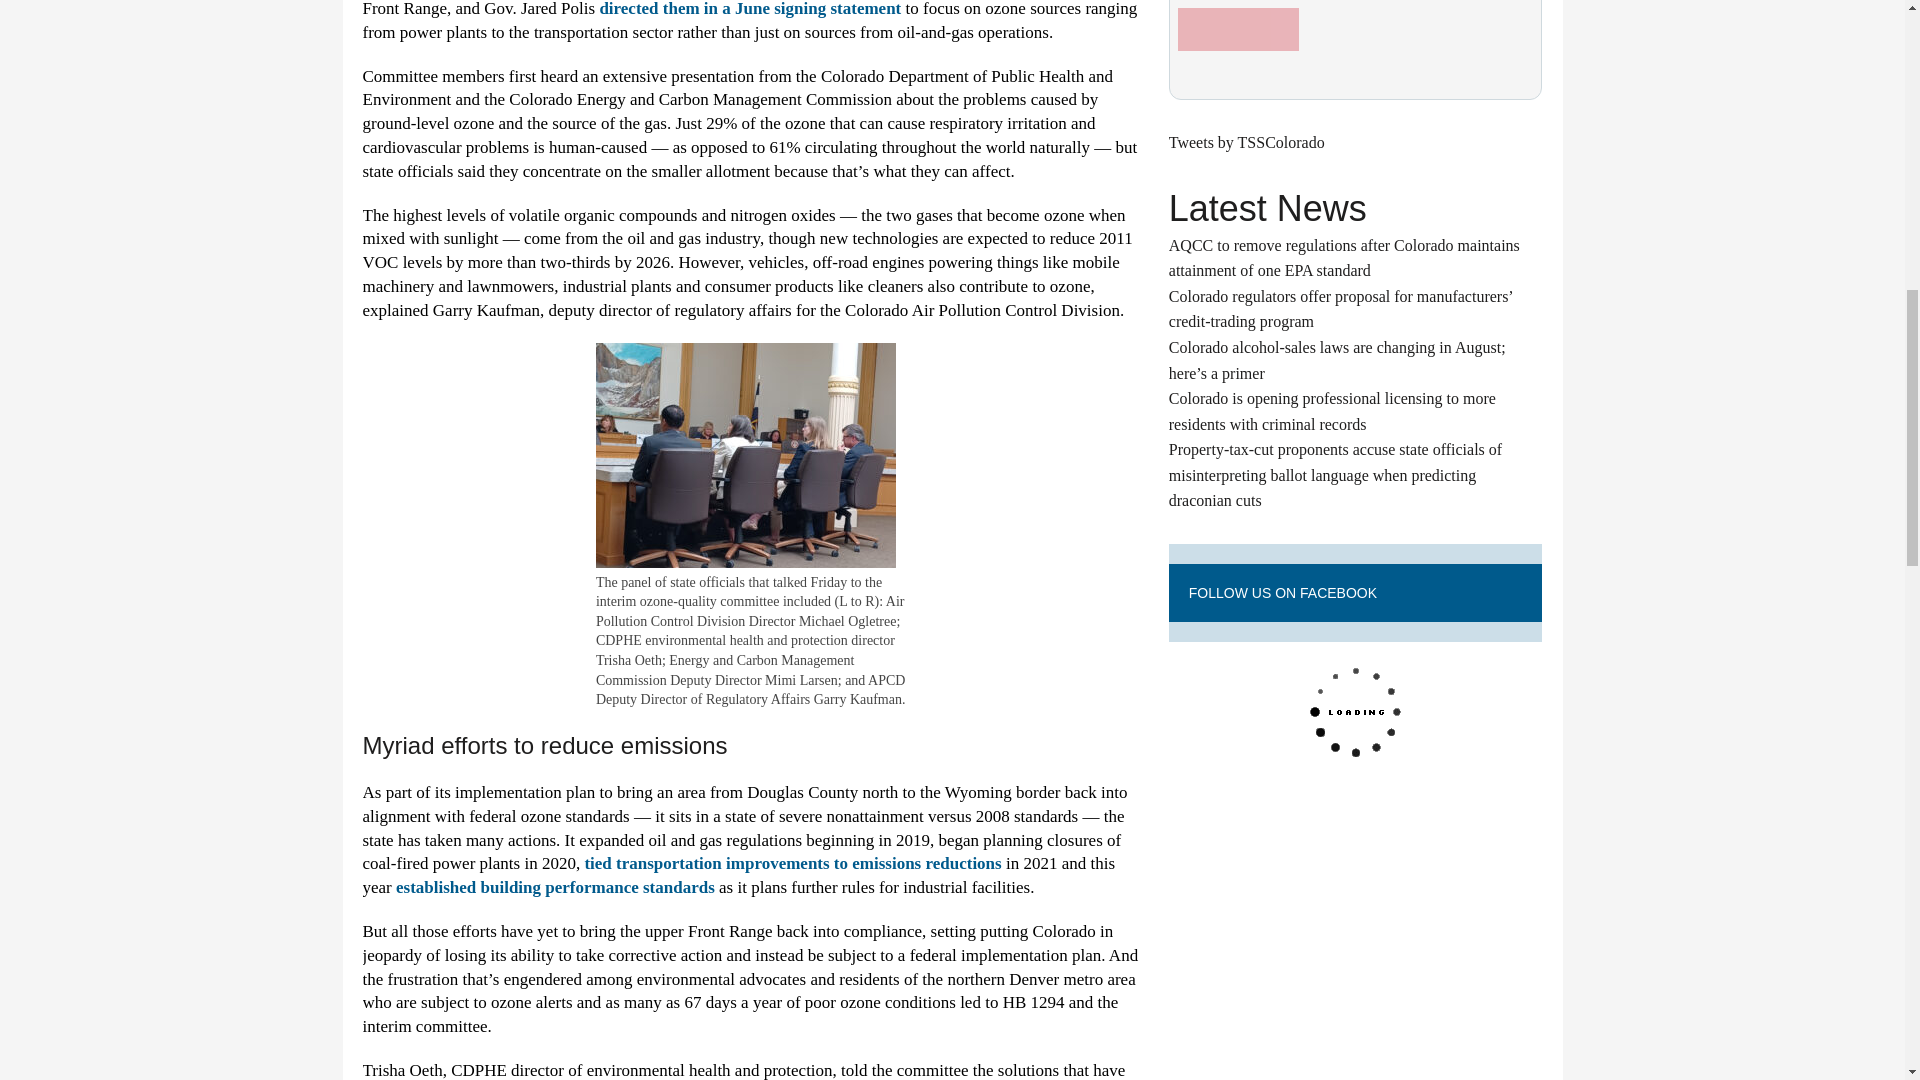 This screenshot has height=1080, width=1920. Describe the element at coordinates (1238, 29) in the screenshot. I see `Sign Up` at that location.